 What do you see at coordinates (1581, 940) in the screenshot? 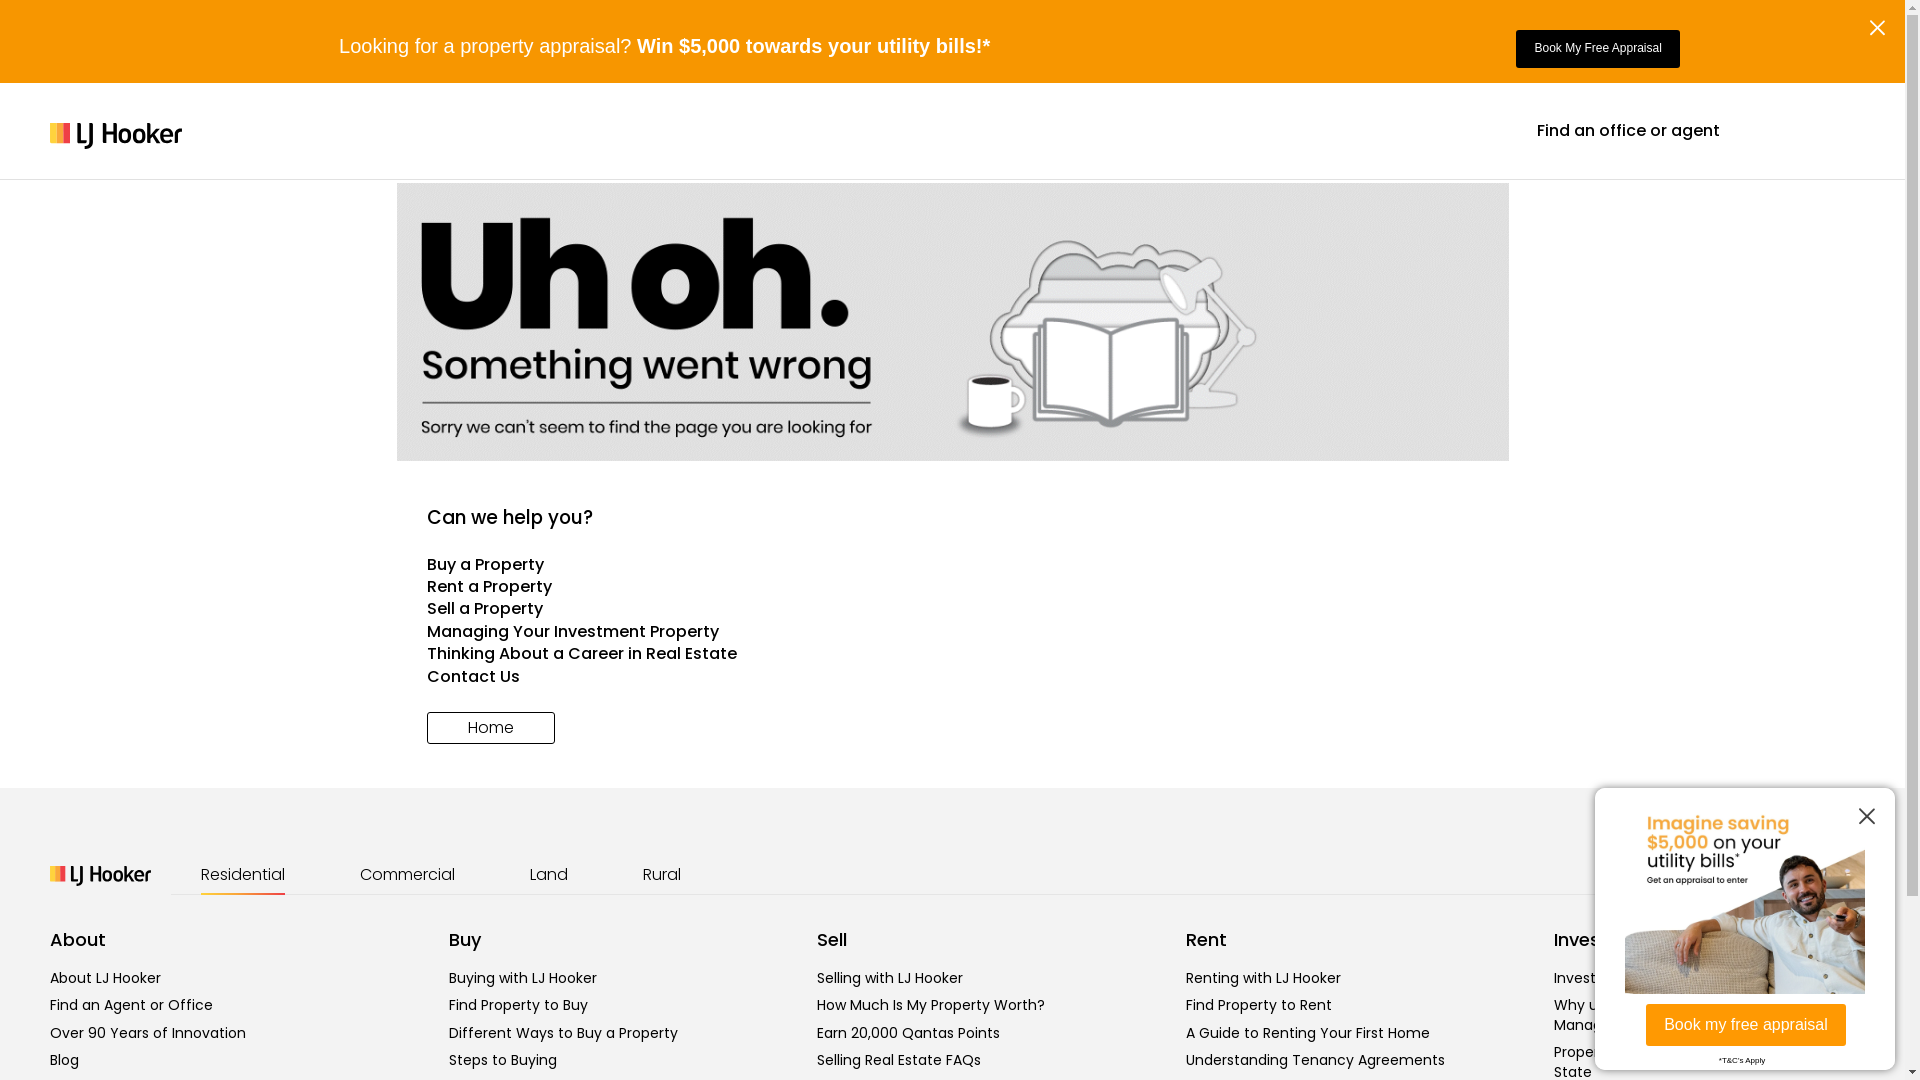
I see `Invest` at bounding box center [1581, 940].